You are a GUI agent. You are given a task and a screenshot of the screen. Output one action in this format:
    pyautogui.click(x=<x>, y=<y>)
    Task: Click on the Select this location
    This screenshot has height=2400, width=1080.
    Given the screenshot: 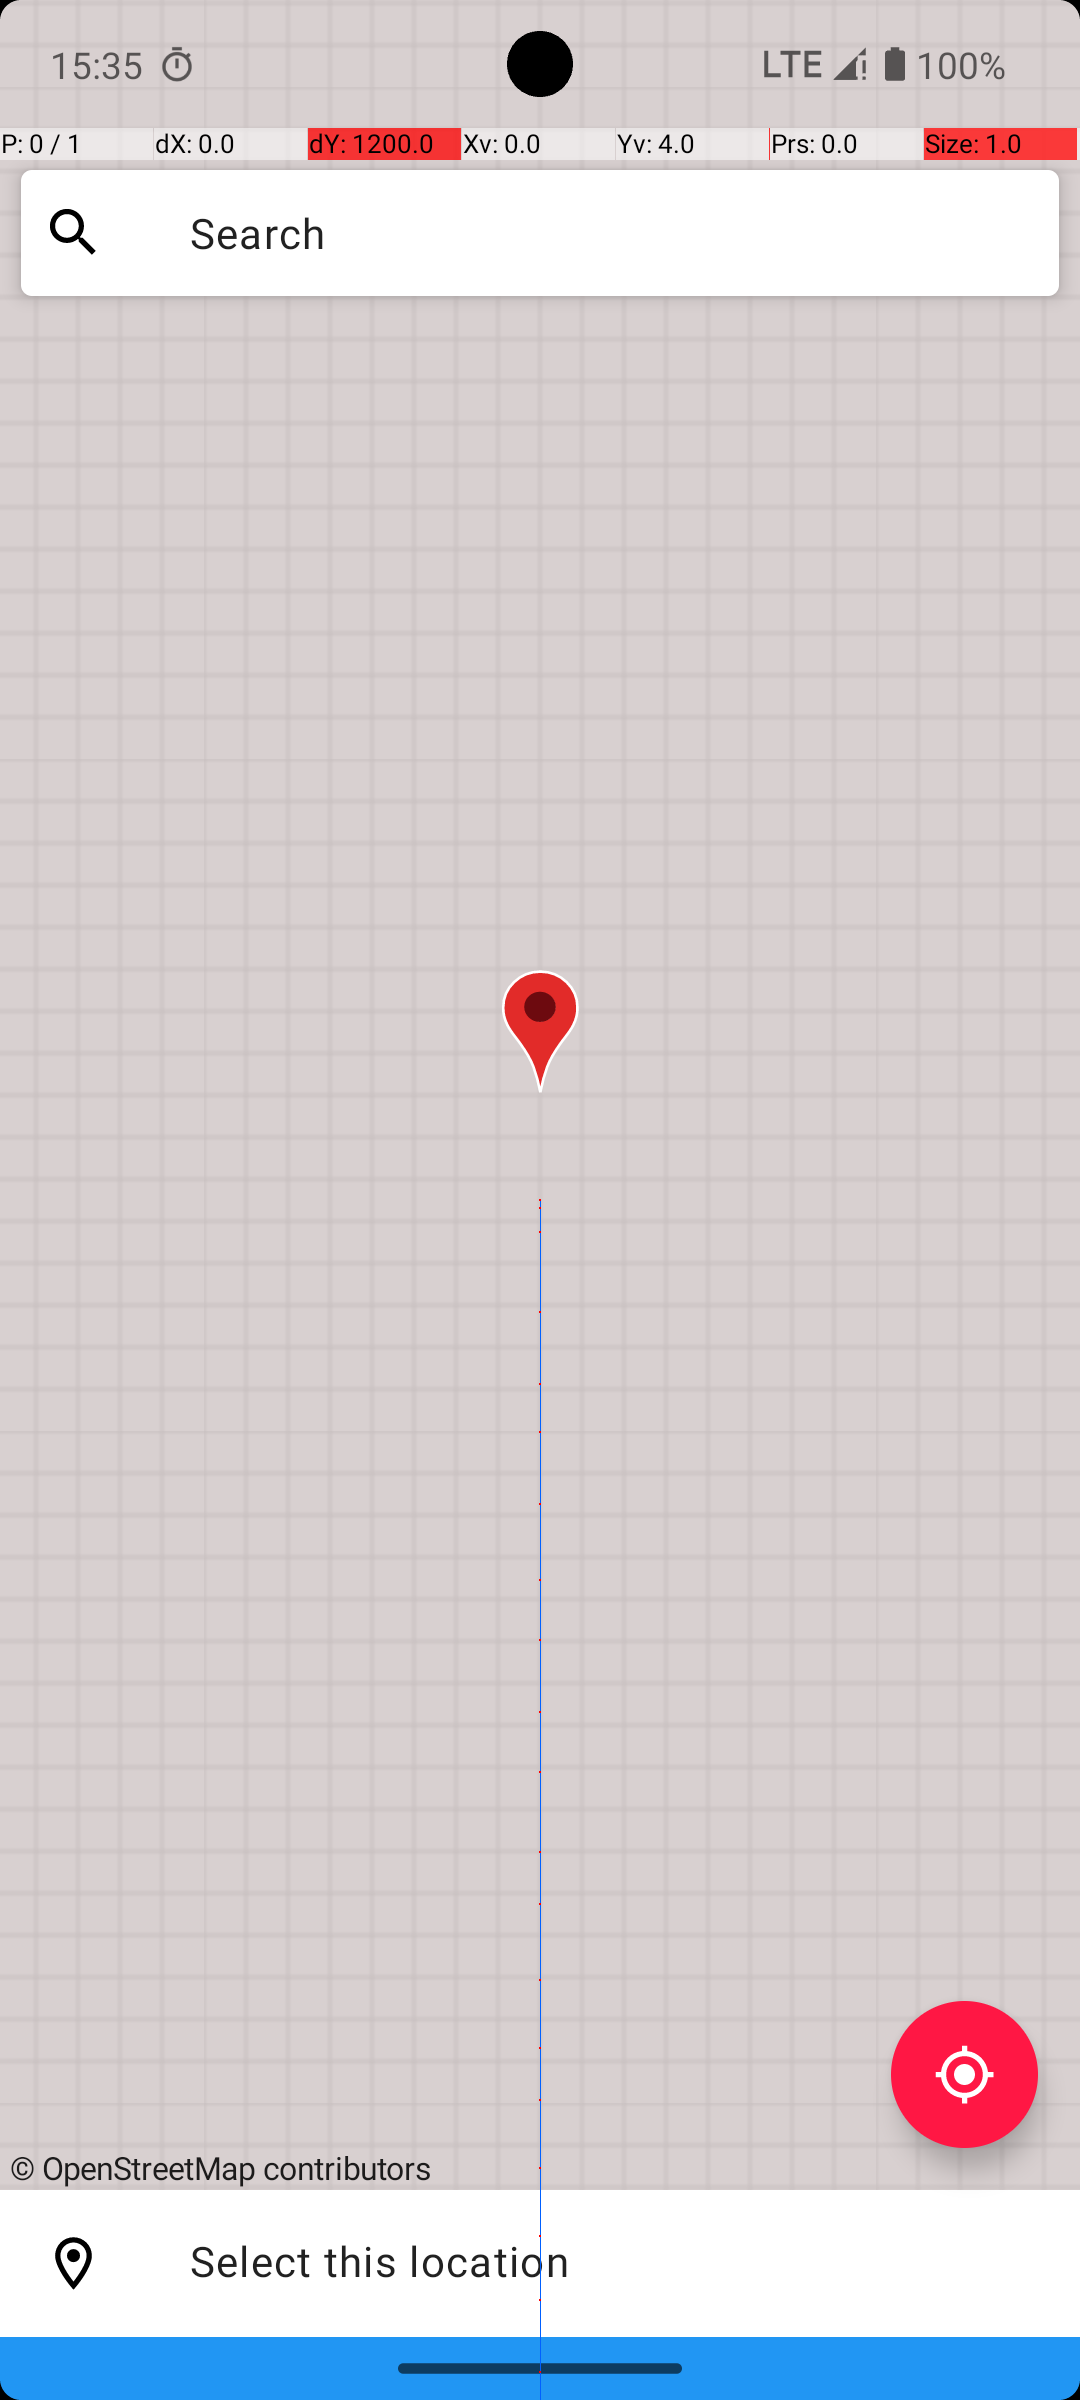 What is the action you would take?
    pyautogui.click(x=74, y=2264)
    